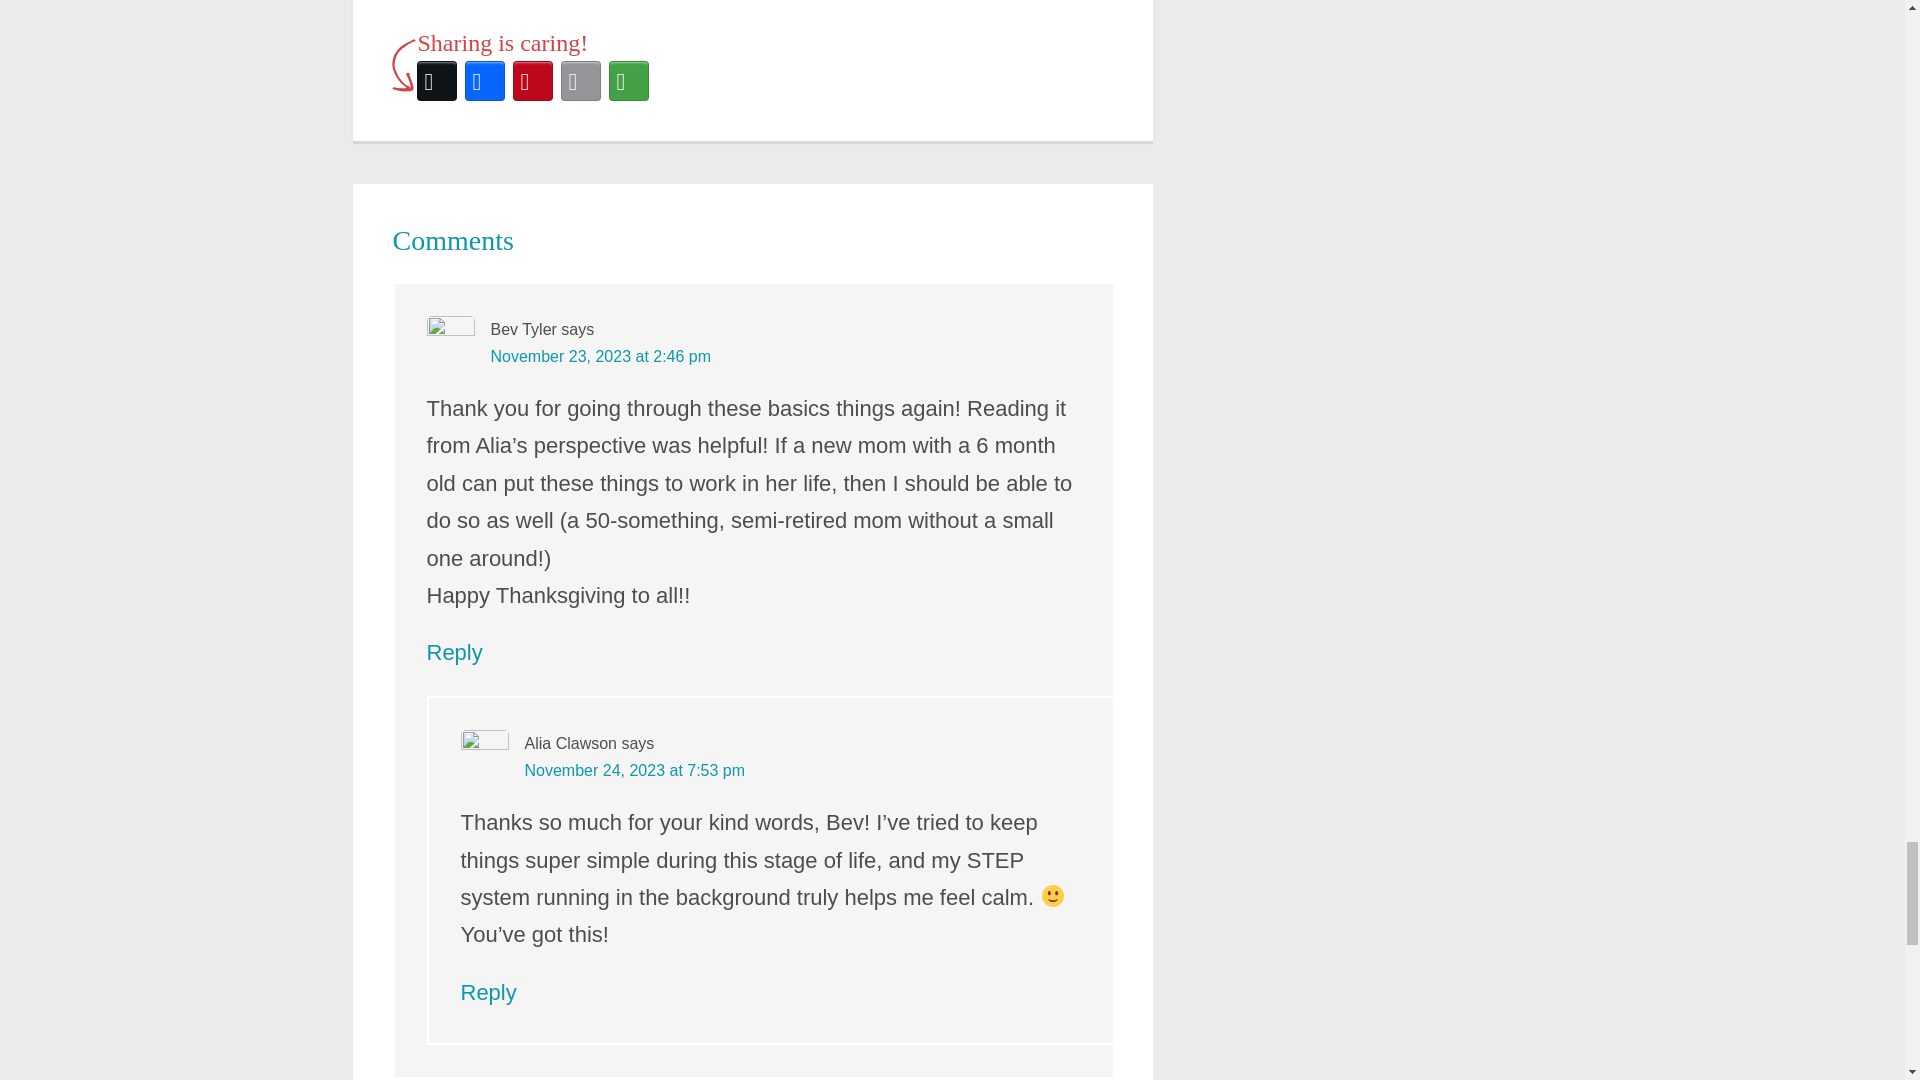 The width and height of the screenshot is (1920, 1080). I want to click on Email This, so click(580, 80).